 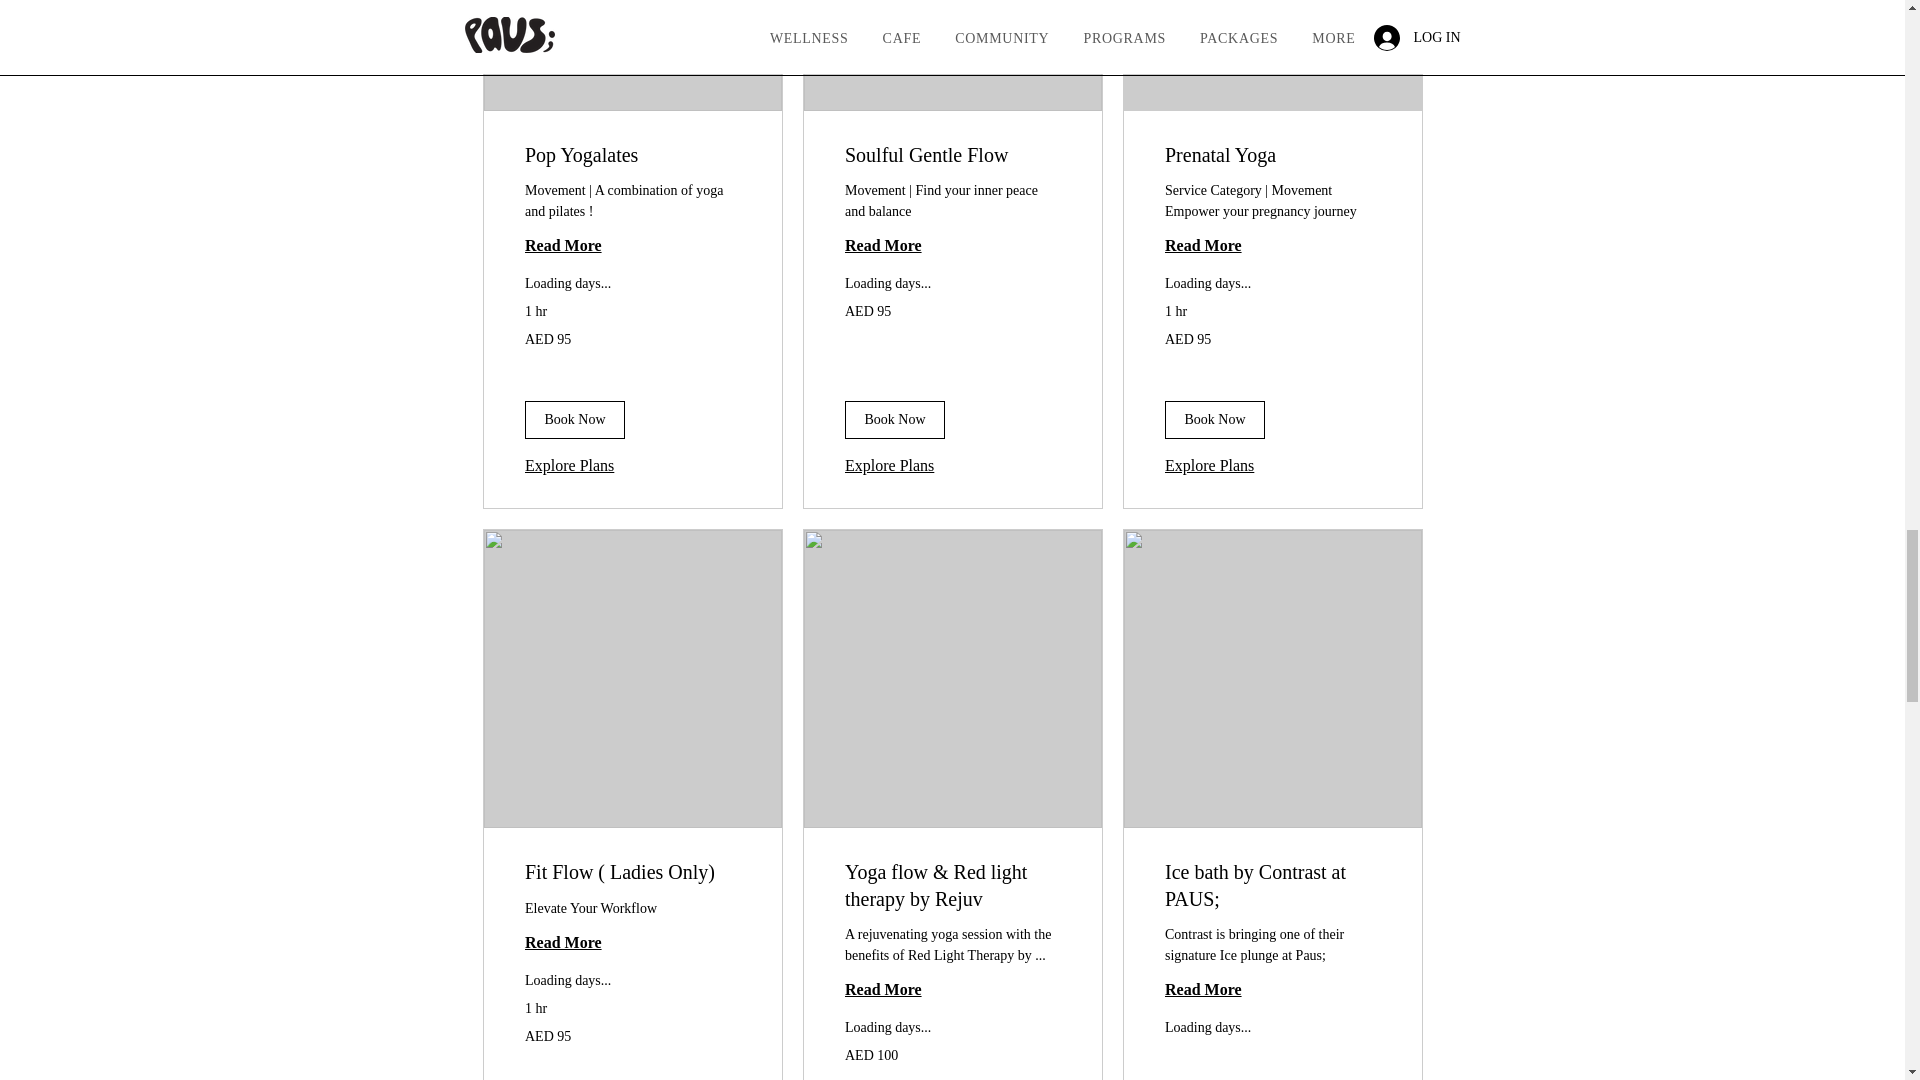 I want to click on Read More, so click(x=632, y=246).